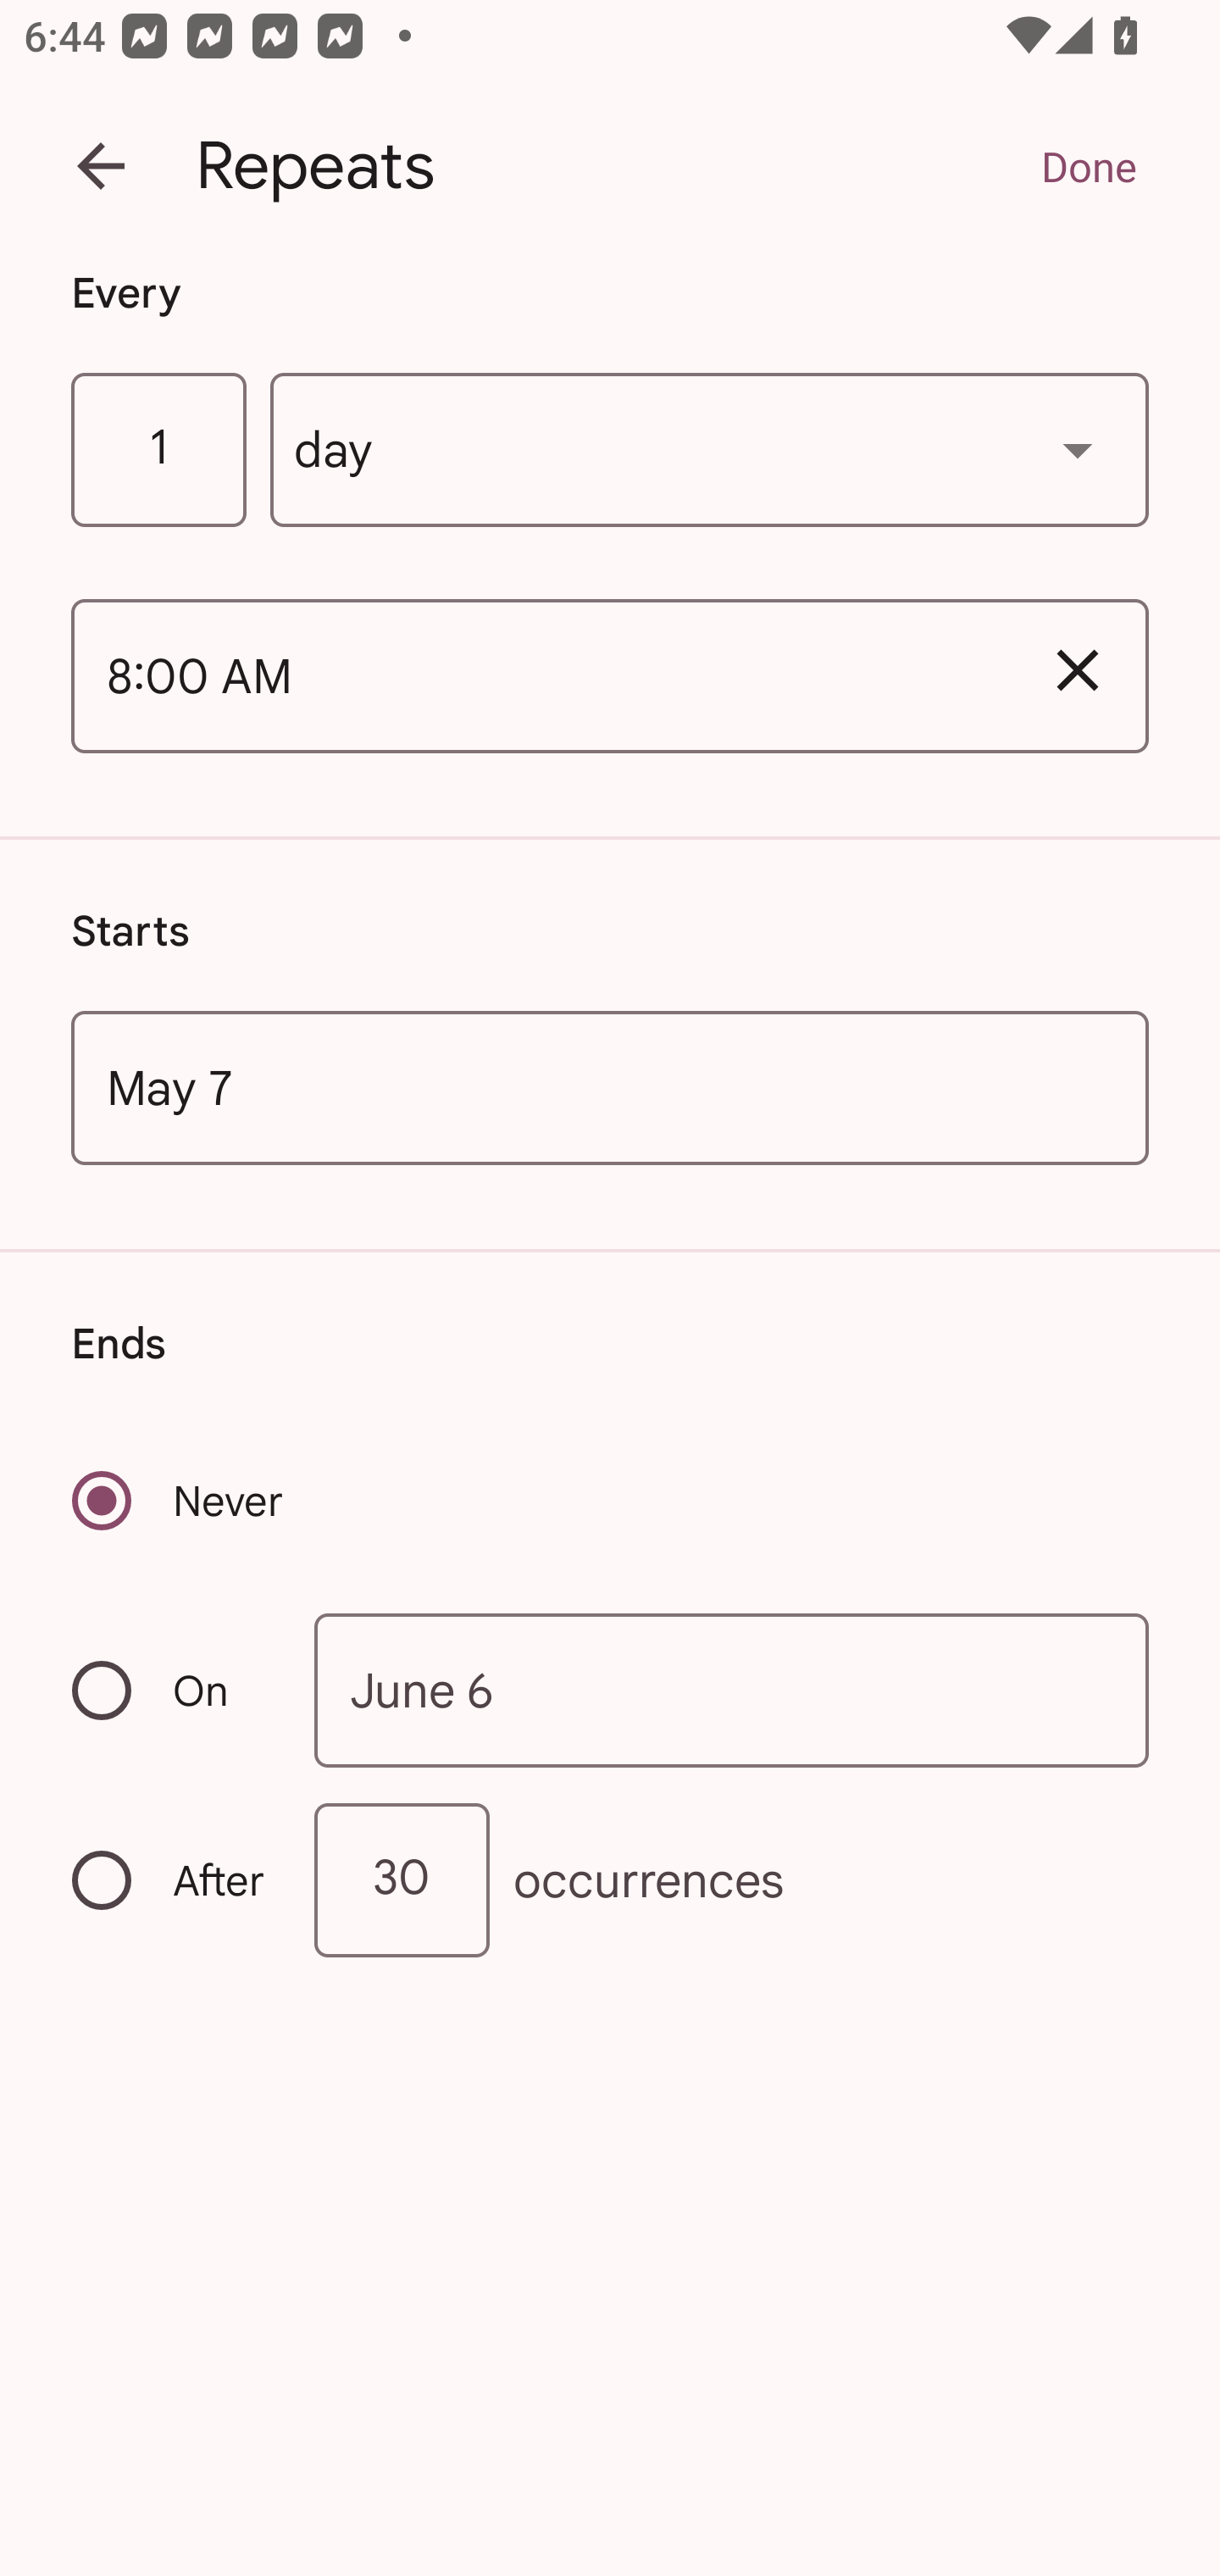  Describe the element at coordinates (171, 1691) in the screenshot. I see `On Recurrence ends on a specific date` at that location.